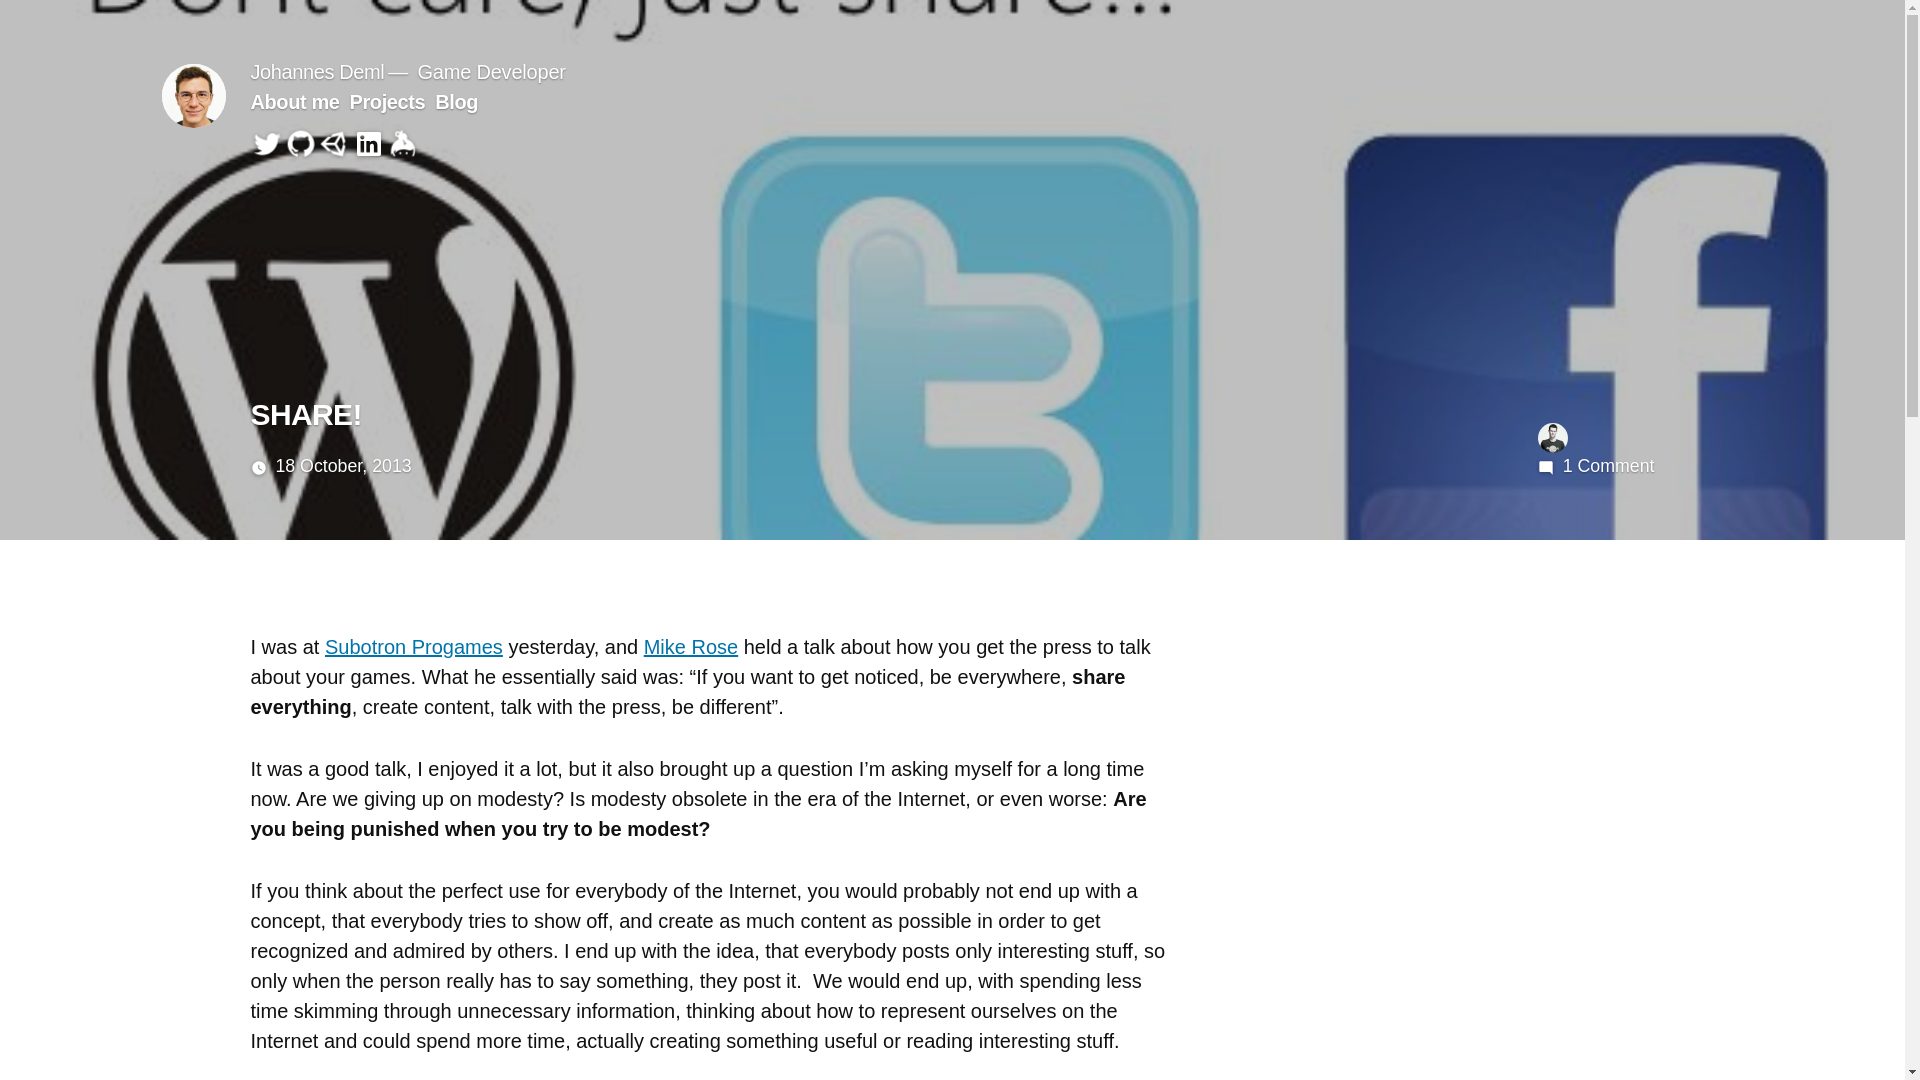 Image resolution: width=1920 pixels, height=1080 pixels. I want to click on 18 October, 2013, so click(342, 466).